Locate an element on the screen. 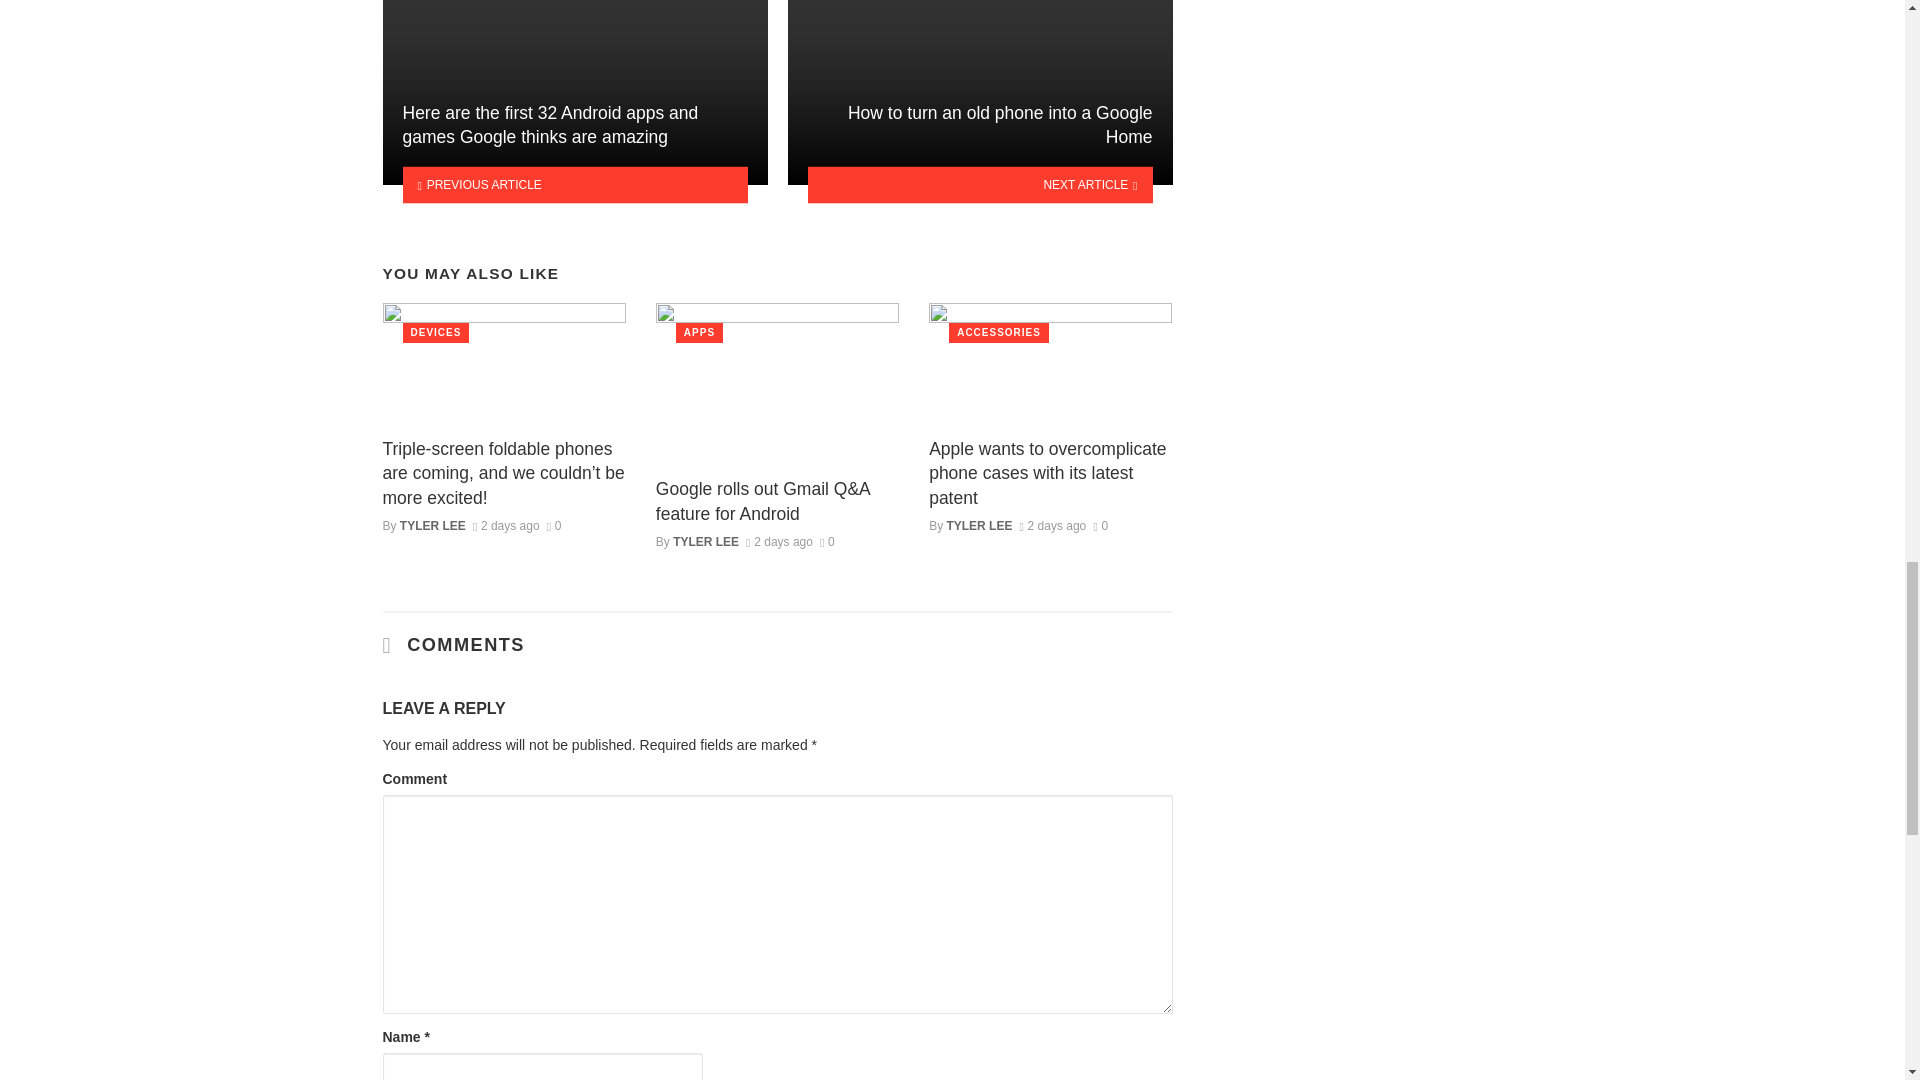 The image size is (1920, 1080). 0 Comments is located at coordinates (1100, 526).